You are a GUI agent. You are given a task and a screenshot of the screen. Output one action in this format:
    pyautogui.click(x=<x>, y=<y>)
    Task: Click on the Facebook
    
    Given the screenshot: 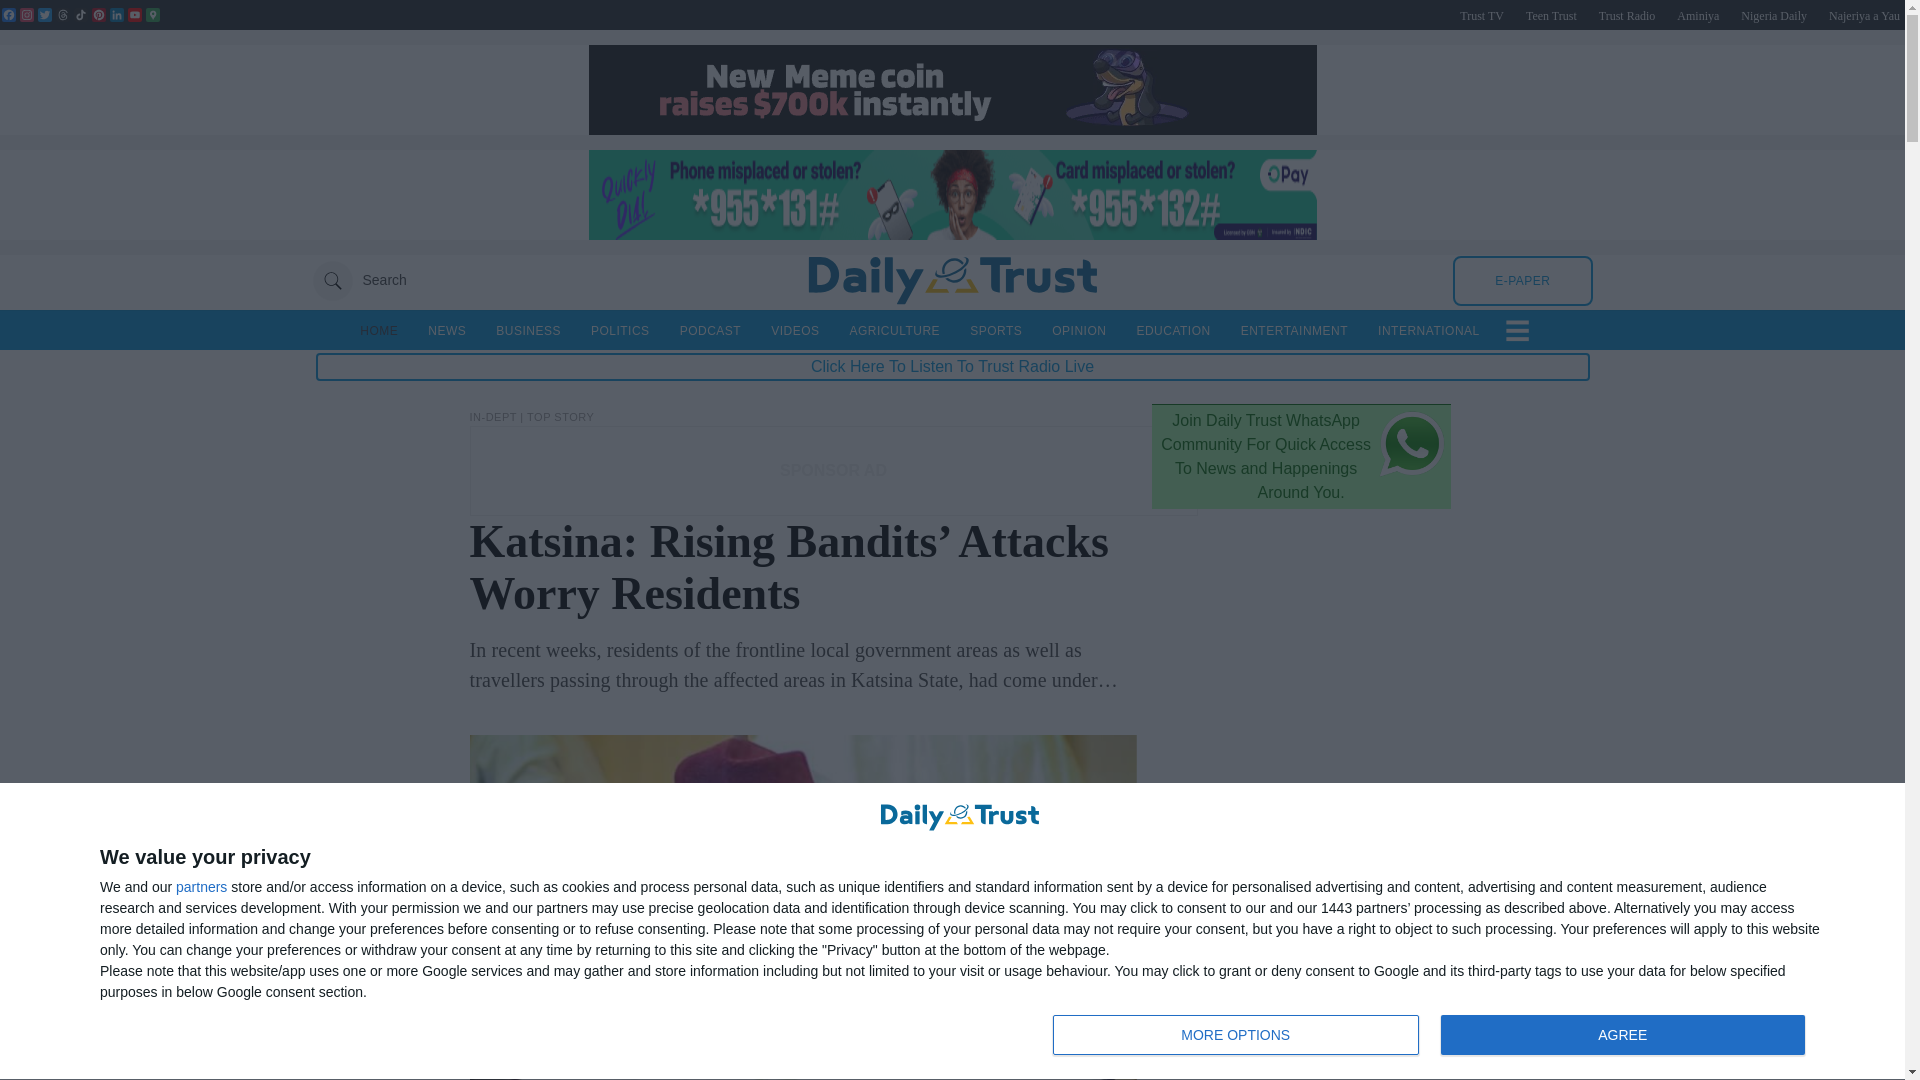 What is the action you would take?
    pyautogui.click(x=8, y=14)
    